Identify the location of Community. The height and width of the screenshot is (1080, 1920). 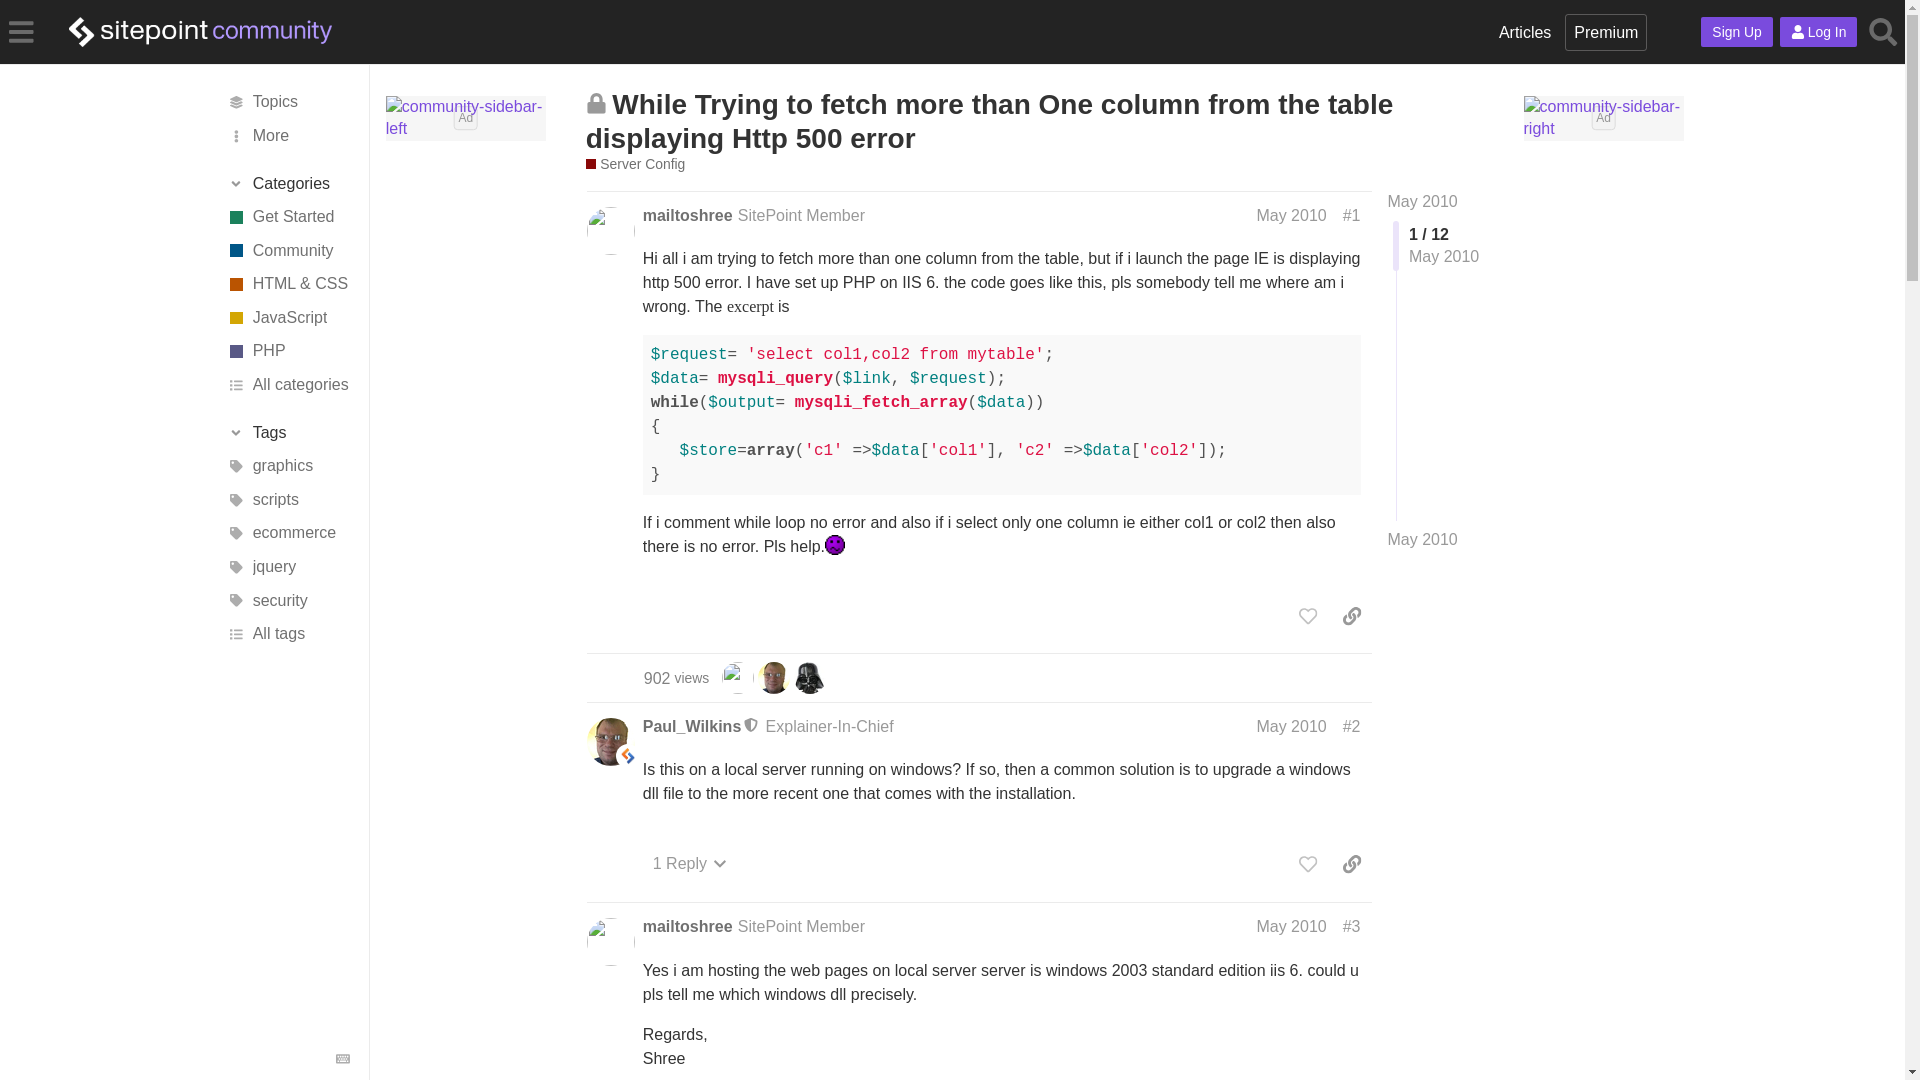
(286, 250).